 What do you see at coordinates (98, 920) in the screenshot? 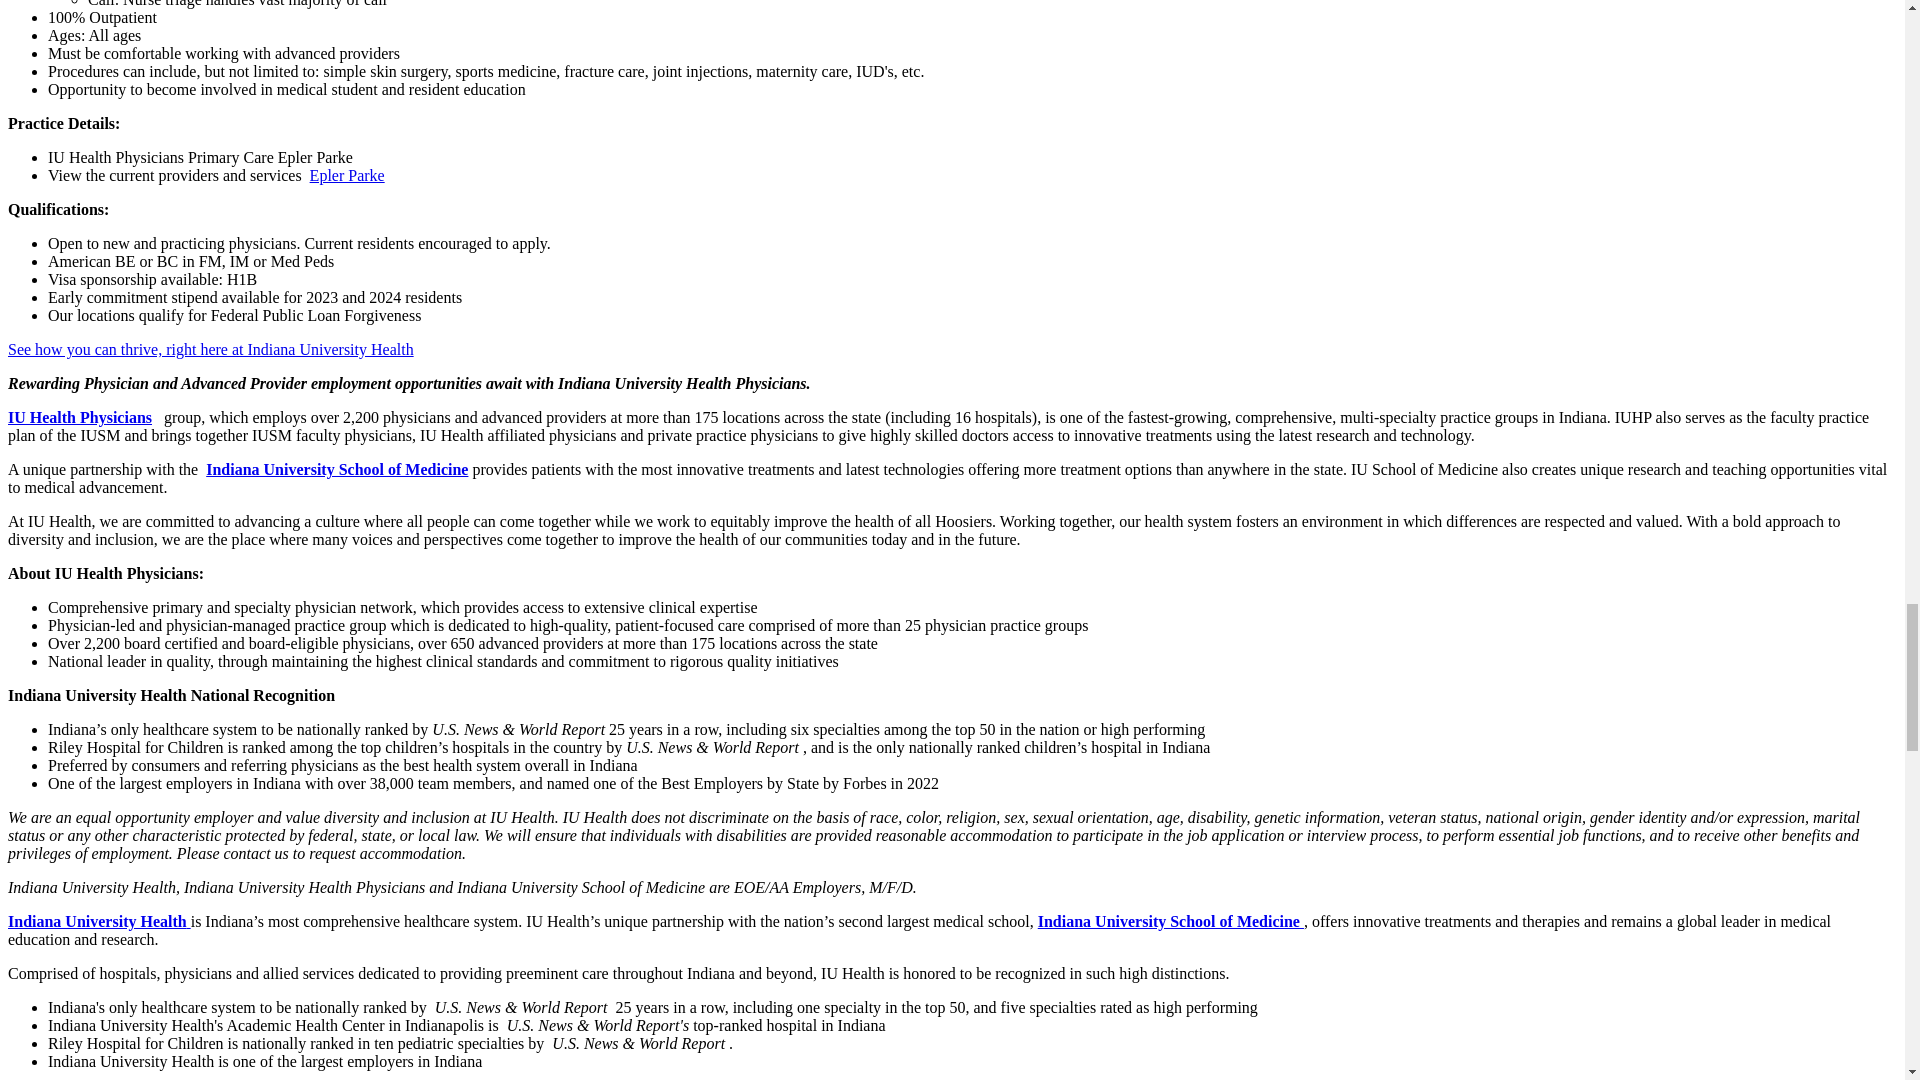
I see `Indiana University Health` at bounding box center [98, 920].